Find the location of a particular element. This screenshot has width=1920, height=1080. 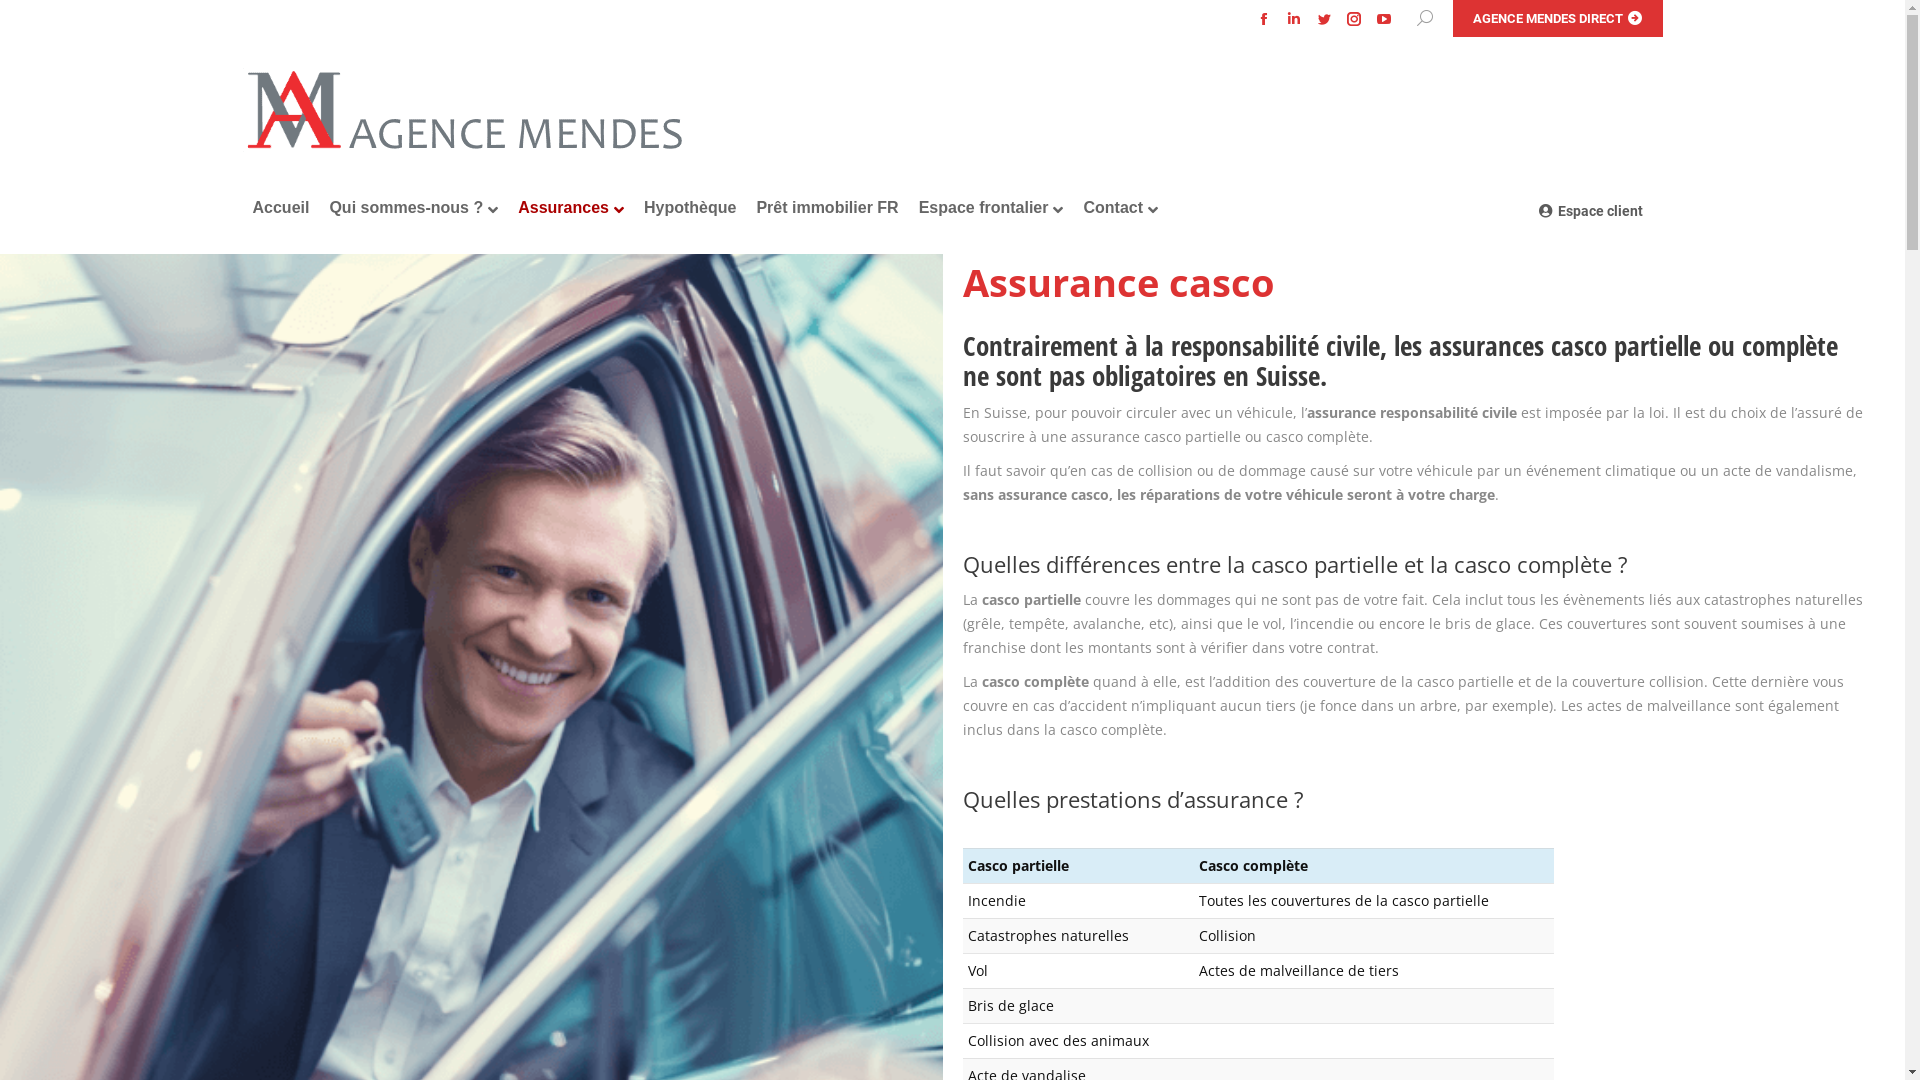

AGENCE MENDES DIRECT is located at coordinates (1557, 18).